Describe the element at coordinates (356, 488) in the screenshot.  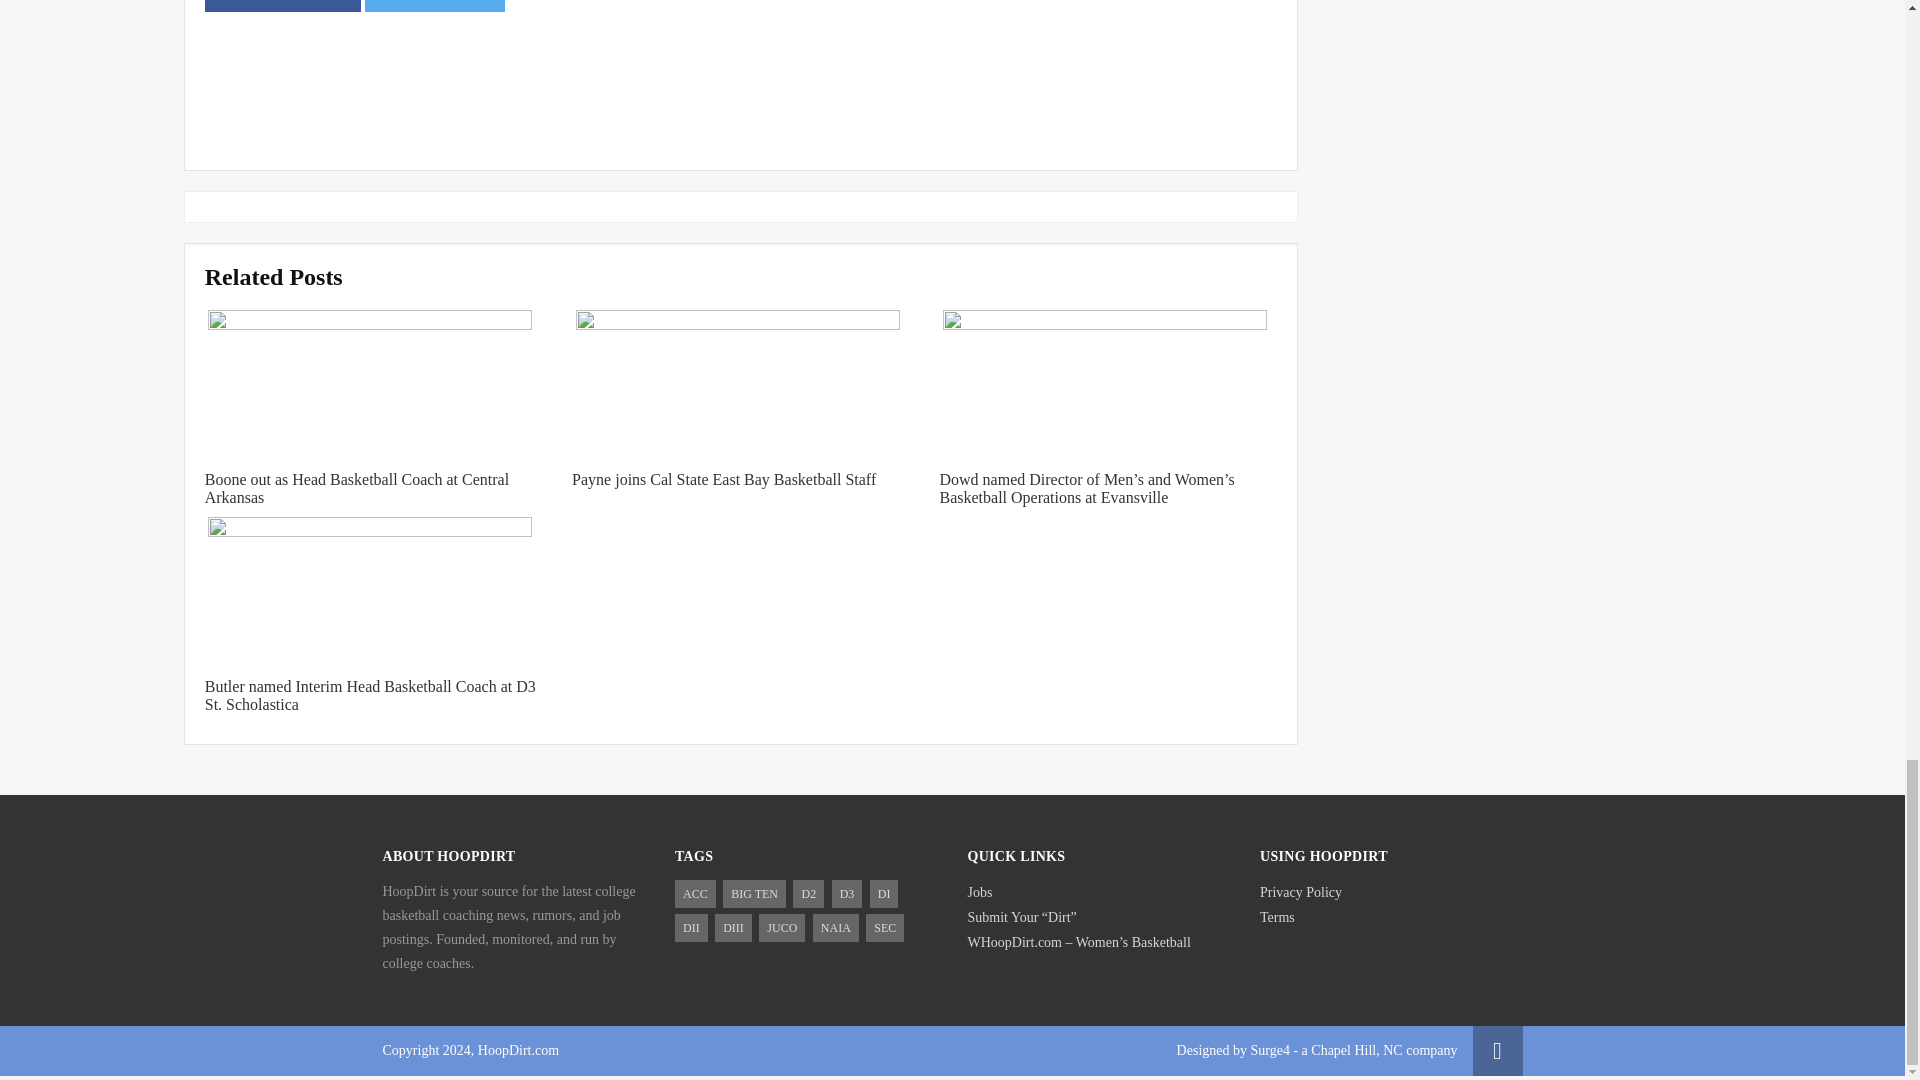
I see `Boone out as Head Basketball Coach at Central Arkansas` at that location.